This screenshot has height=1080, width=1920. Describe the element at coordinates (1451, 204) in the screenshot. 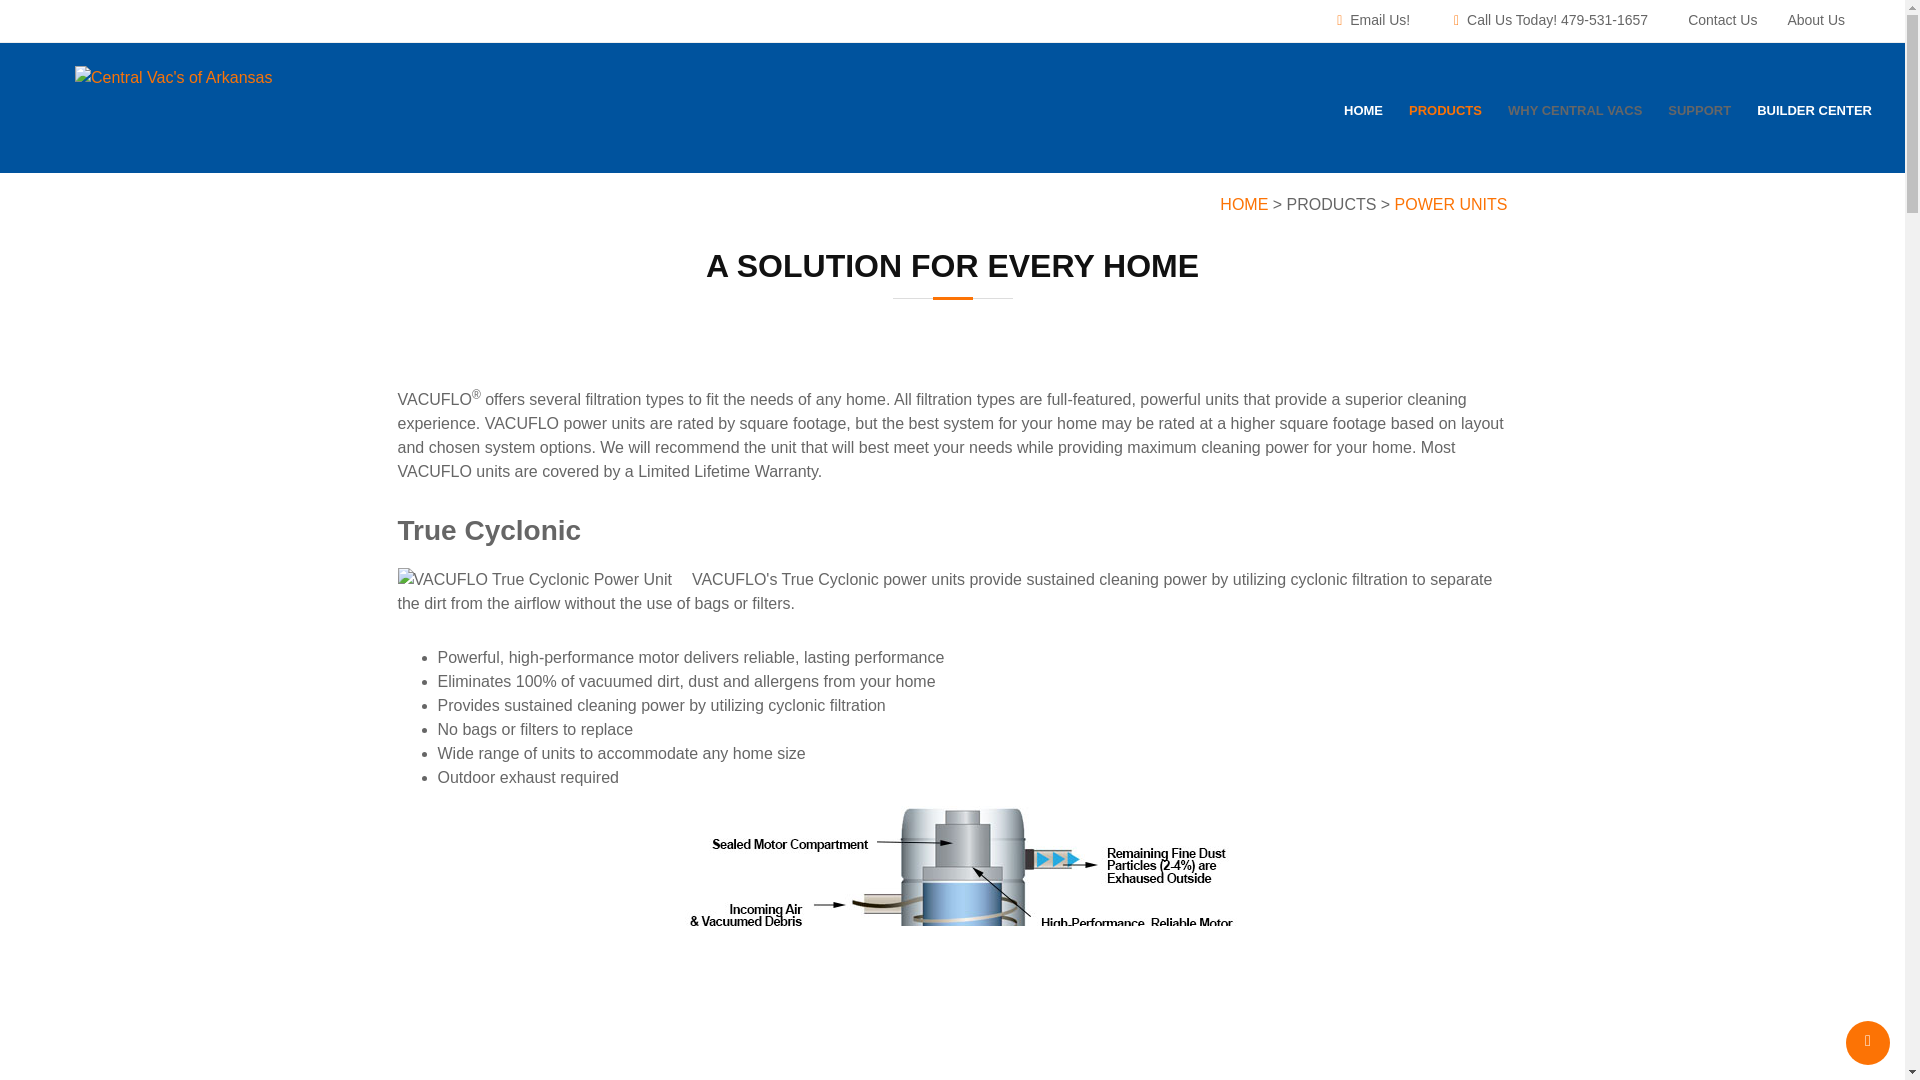

I see `POWER UNITS` at that location.